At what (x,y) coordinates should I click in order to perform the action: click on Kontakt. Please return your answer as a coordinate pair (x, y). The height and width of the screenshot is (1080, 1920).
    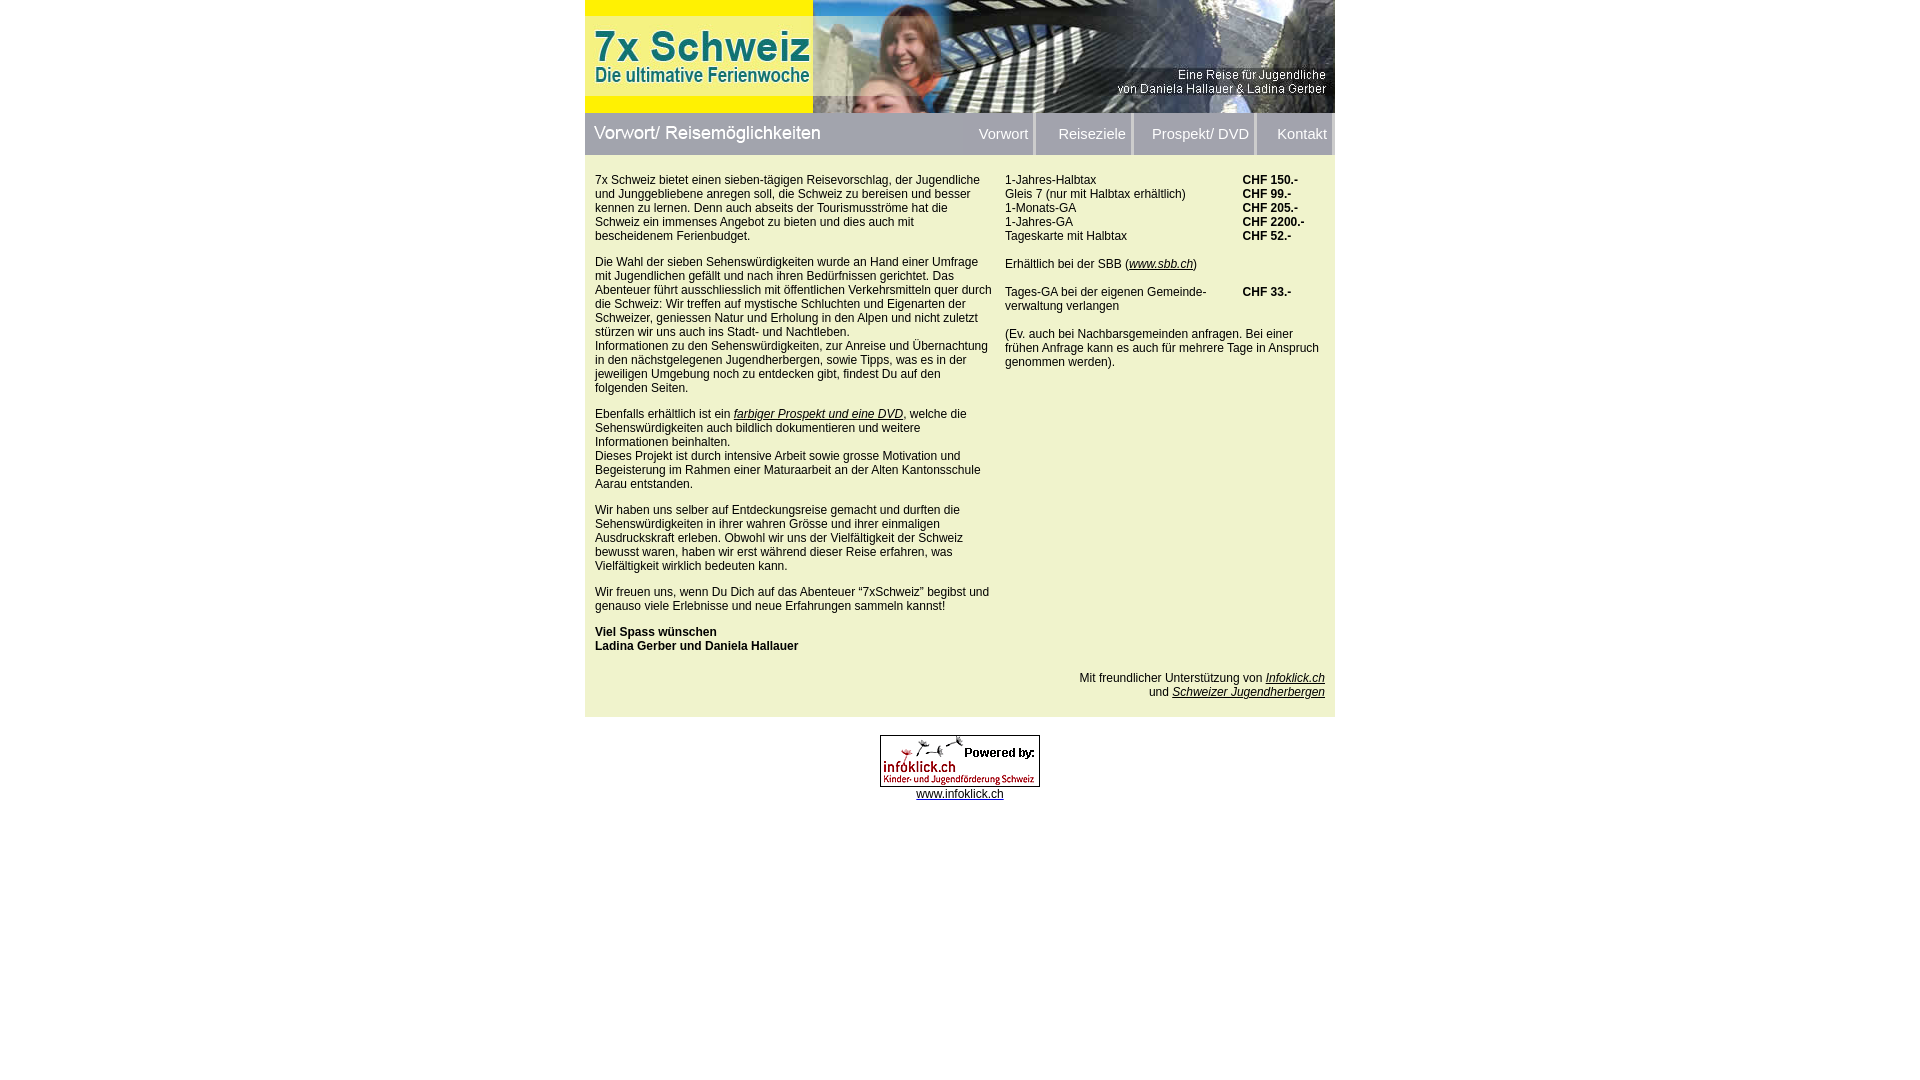
    Looking at the image, I should click on (1294, 134).